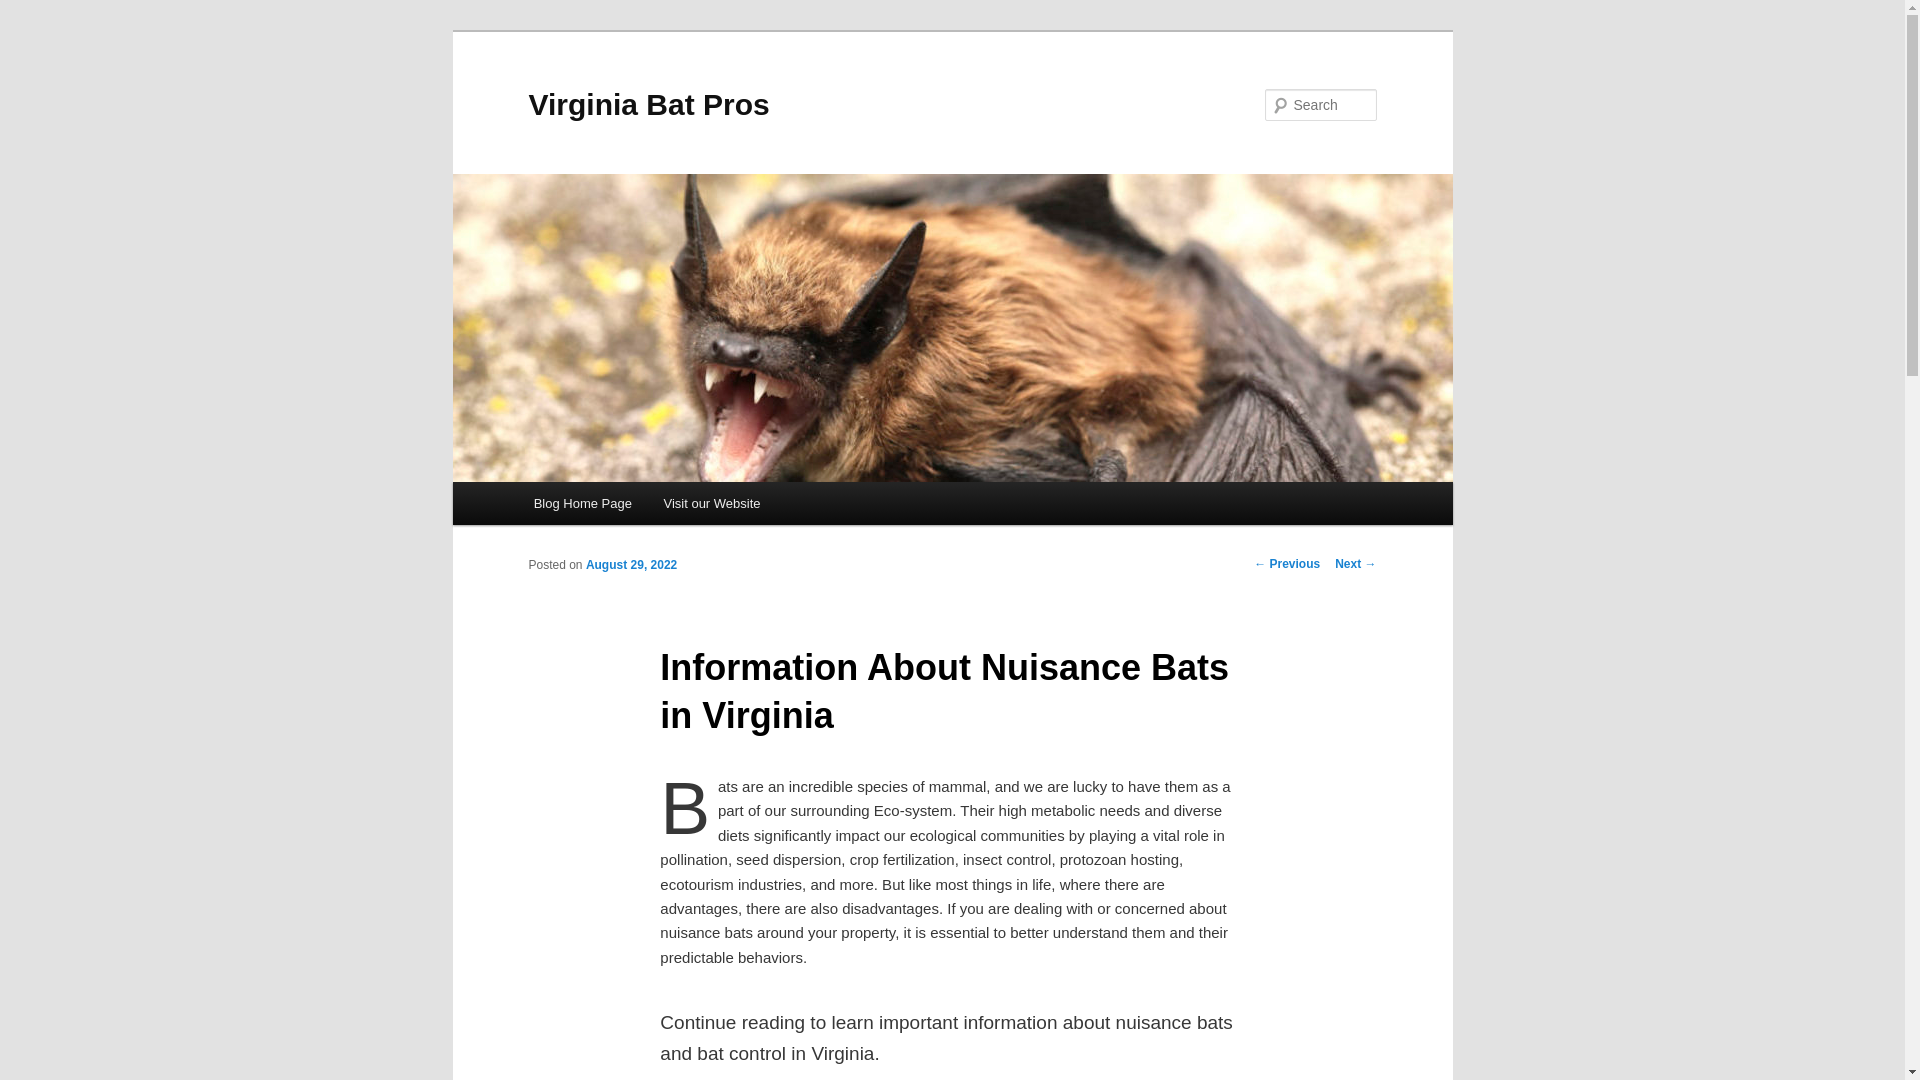 This screenshot has height=1080, width=1920. I want to click on 3:22 pm, so click(631, 565).